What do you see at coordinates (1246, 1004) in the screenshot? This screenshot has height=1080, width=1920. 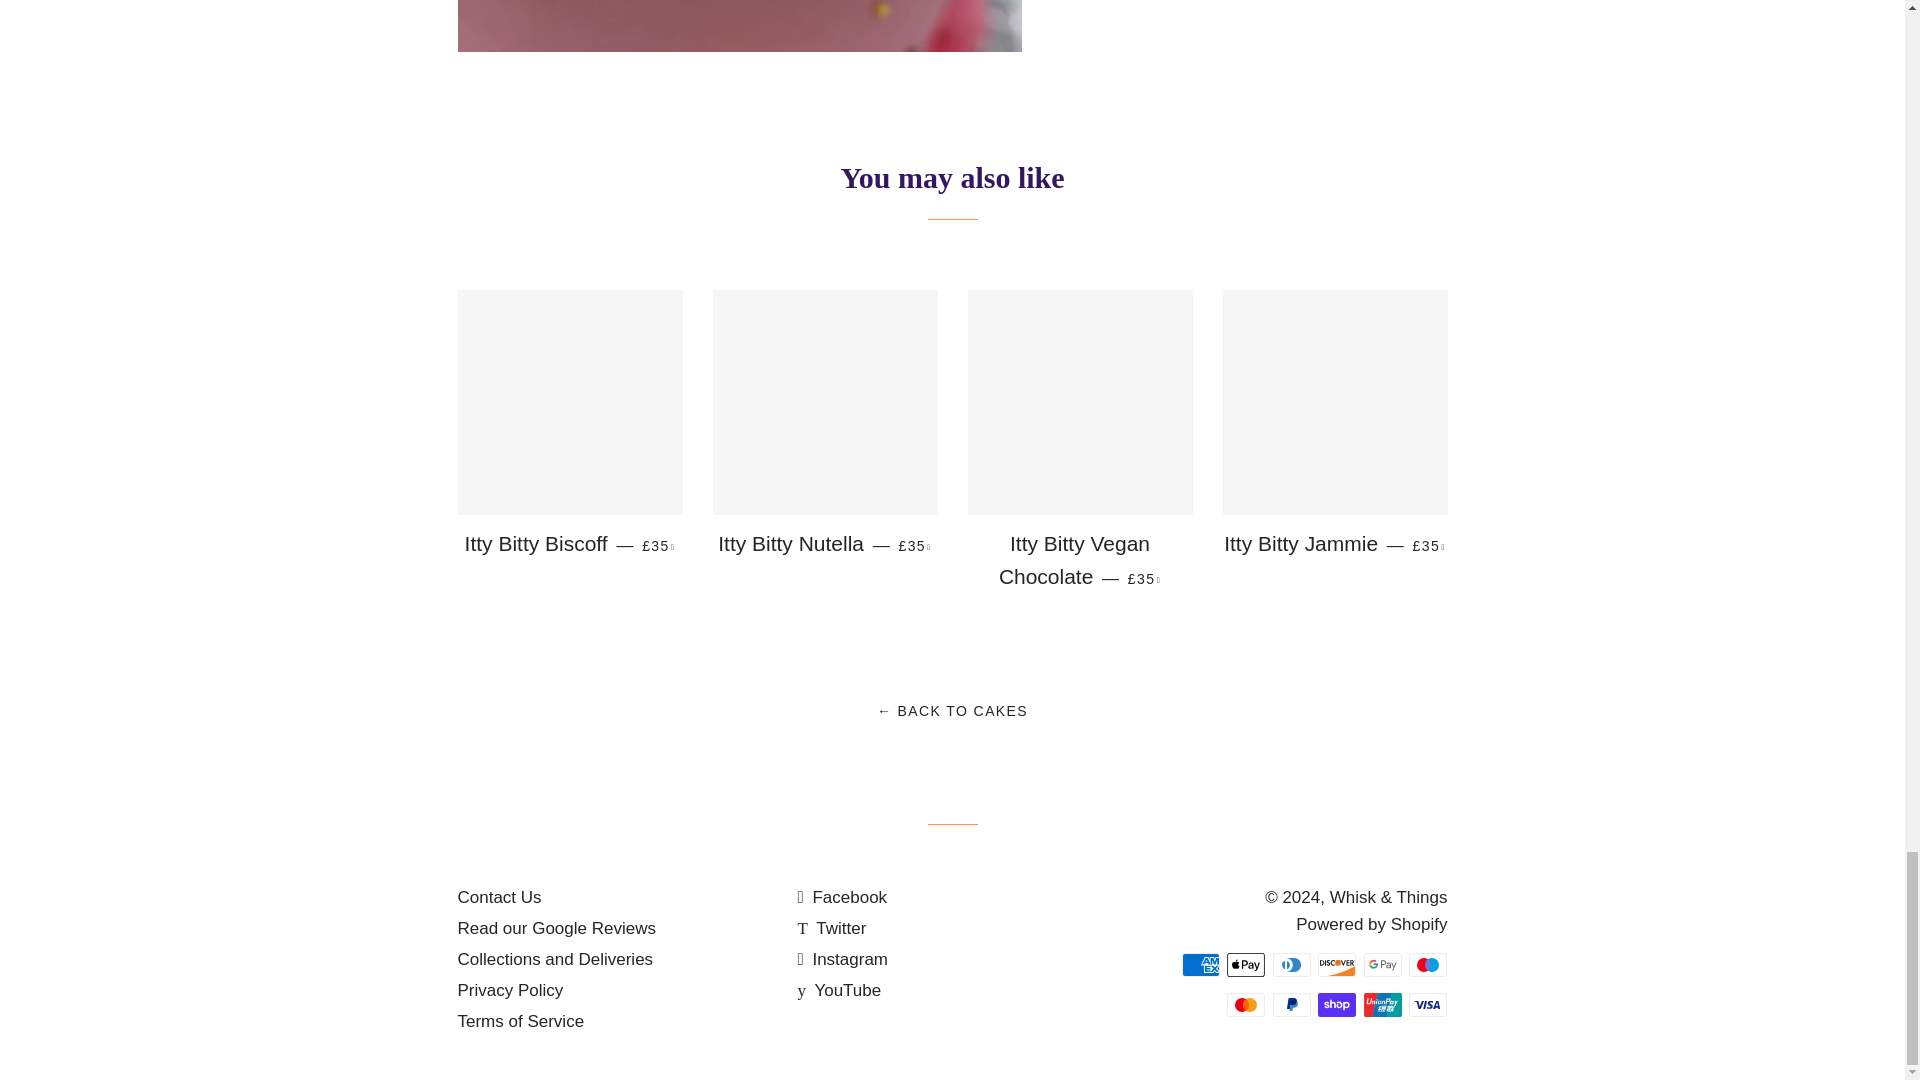 I see `Mastercard` at bounding box center [1246, 1004].